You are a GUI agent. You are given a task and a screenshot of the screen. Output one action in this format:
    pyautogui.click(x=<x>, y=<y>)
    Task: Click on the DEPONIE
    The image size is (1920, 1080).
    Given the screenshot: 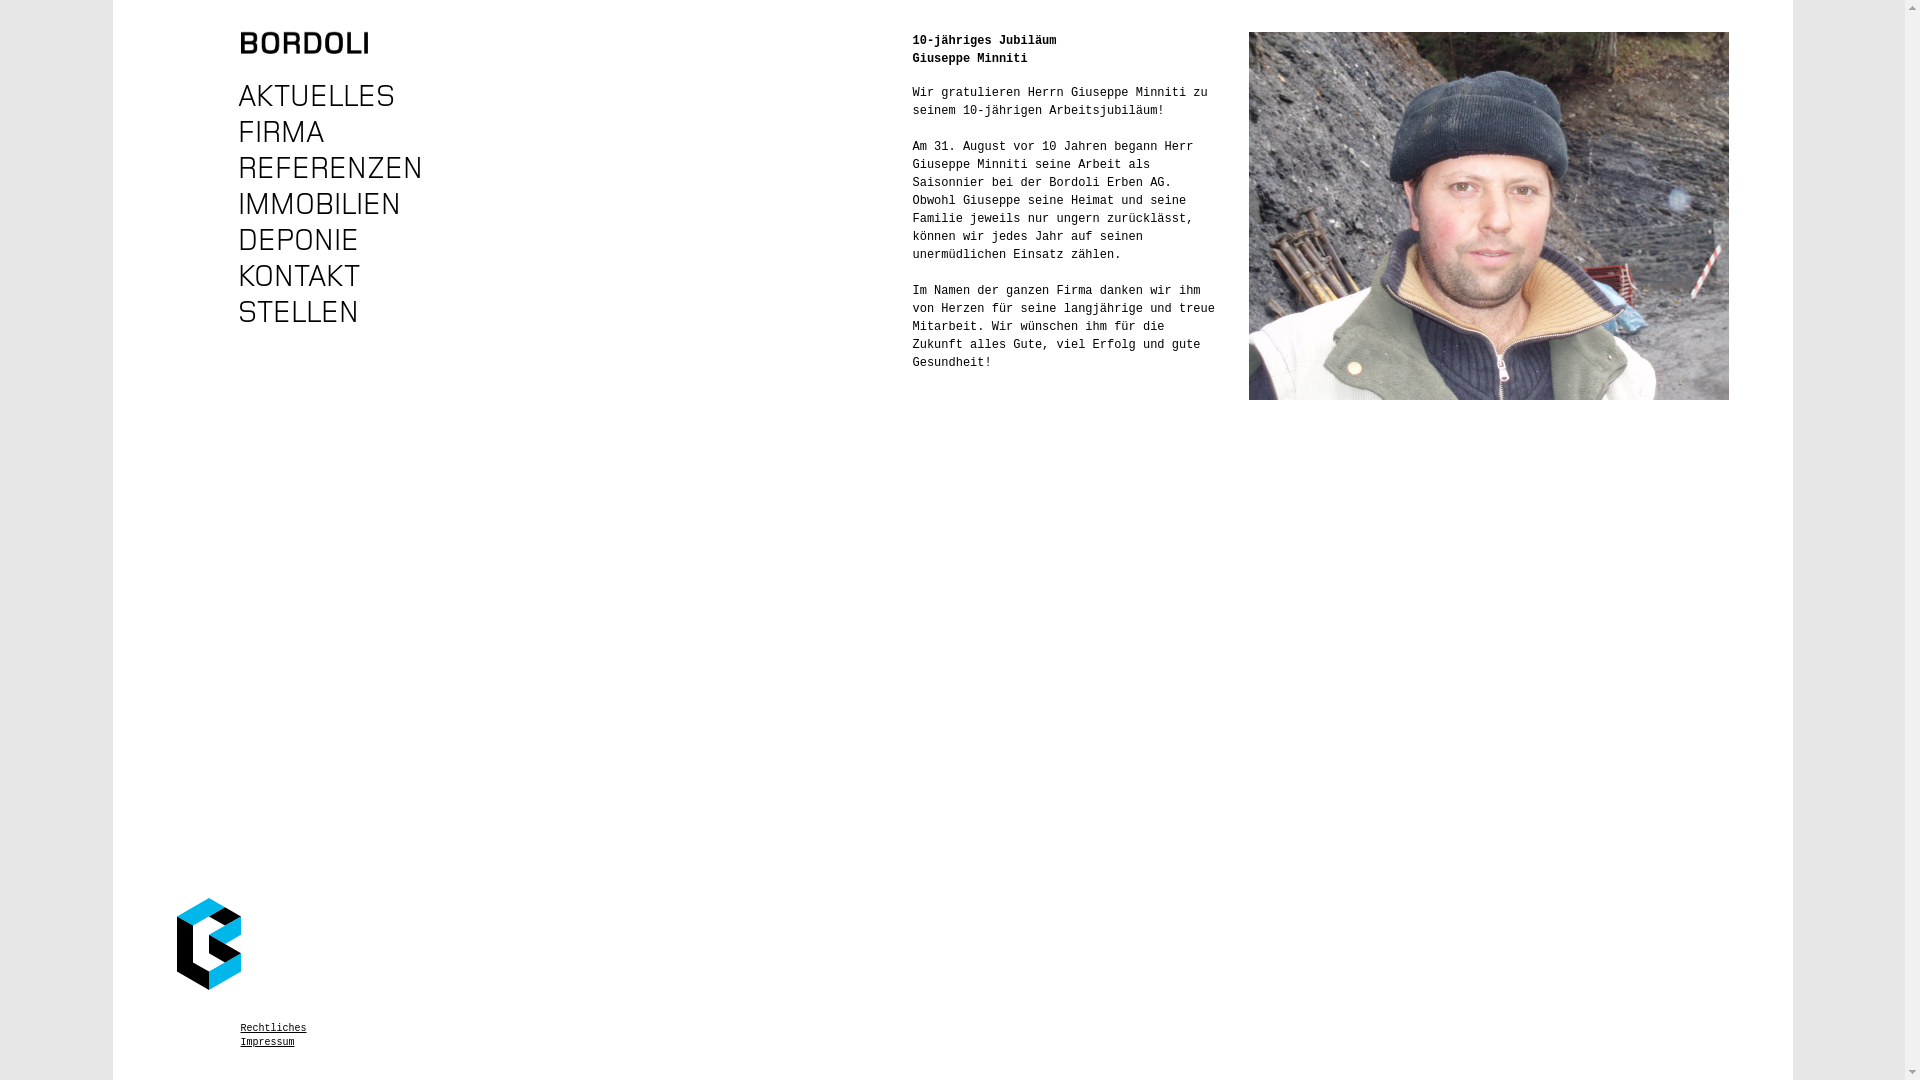 What is the action you would take?
    pyautogui.click(x=342, y=240)
    